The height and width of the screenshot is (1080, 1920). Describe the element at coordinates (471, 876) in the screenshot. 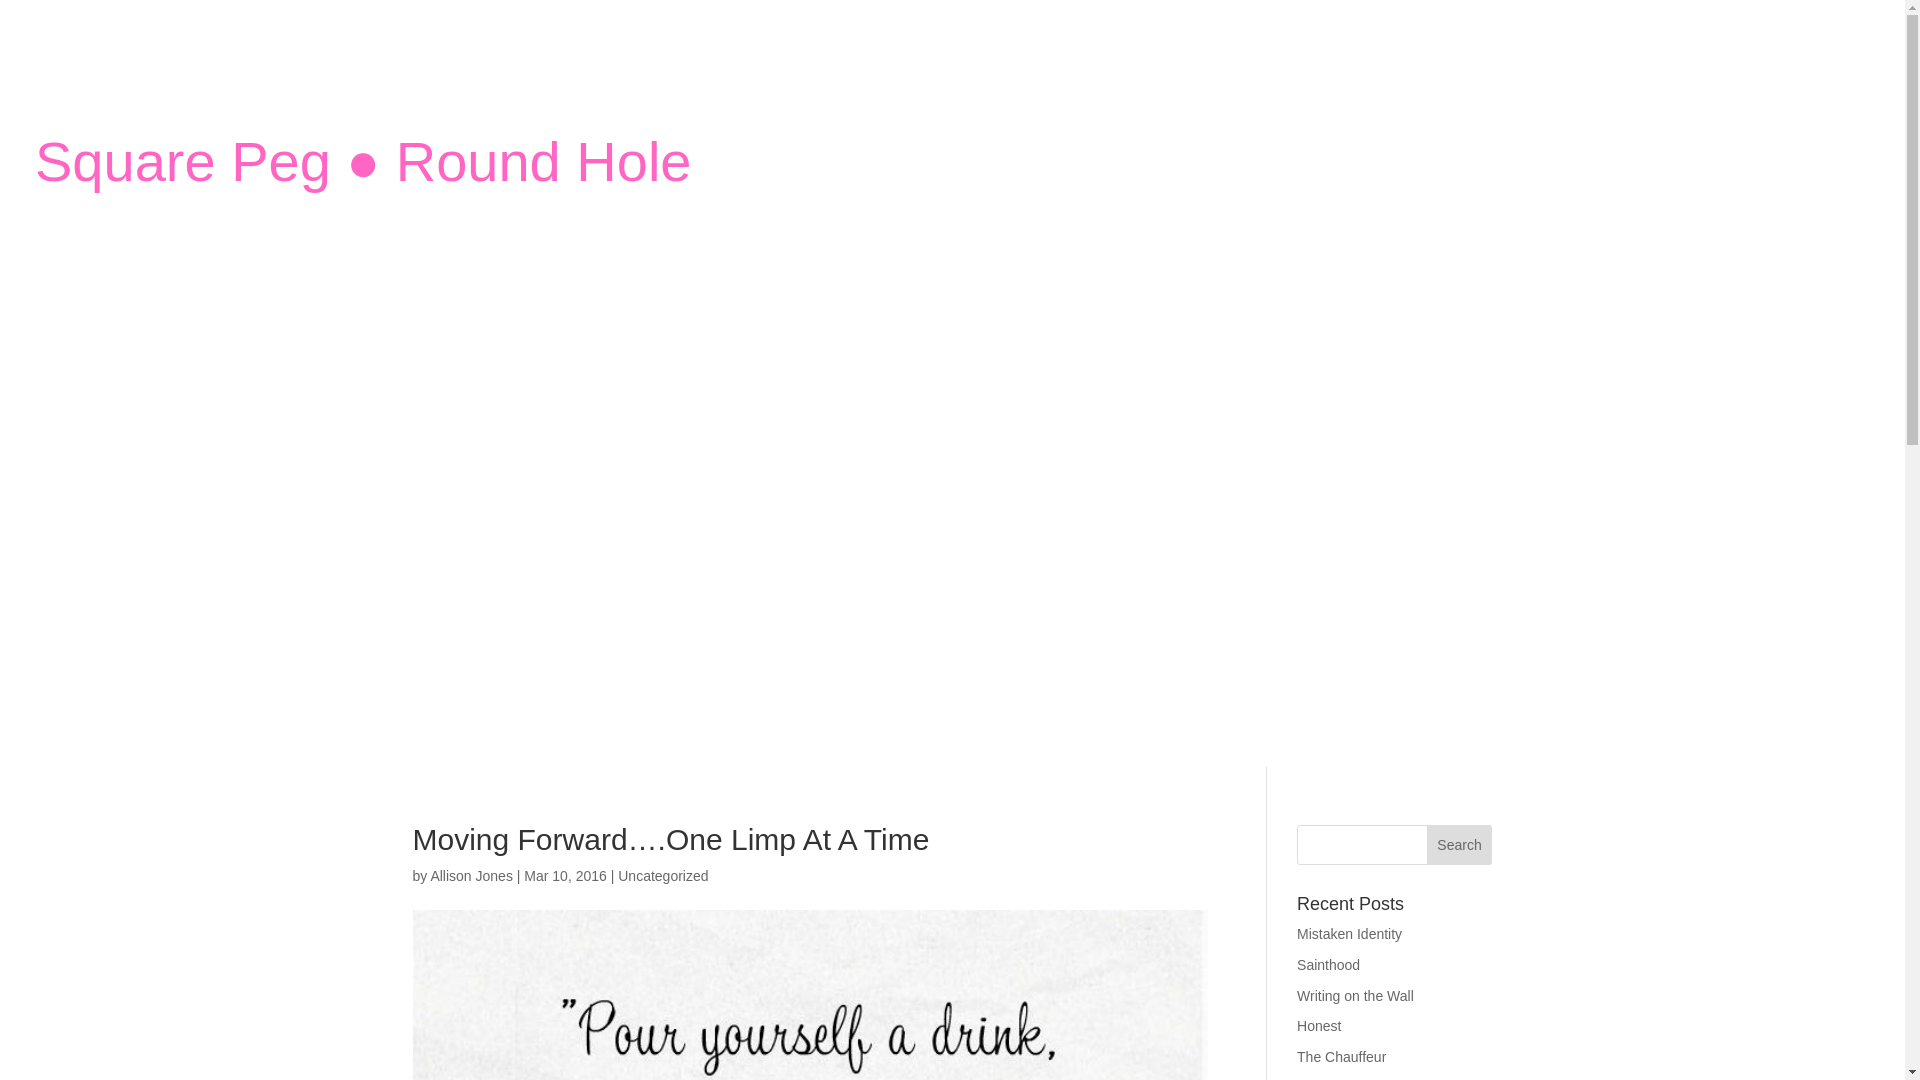

I see `Posts by Allison Jones` at that location.